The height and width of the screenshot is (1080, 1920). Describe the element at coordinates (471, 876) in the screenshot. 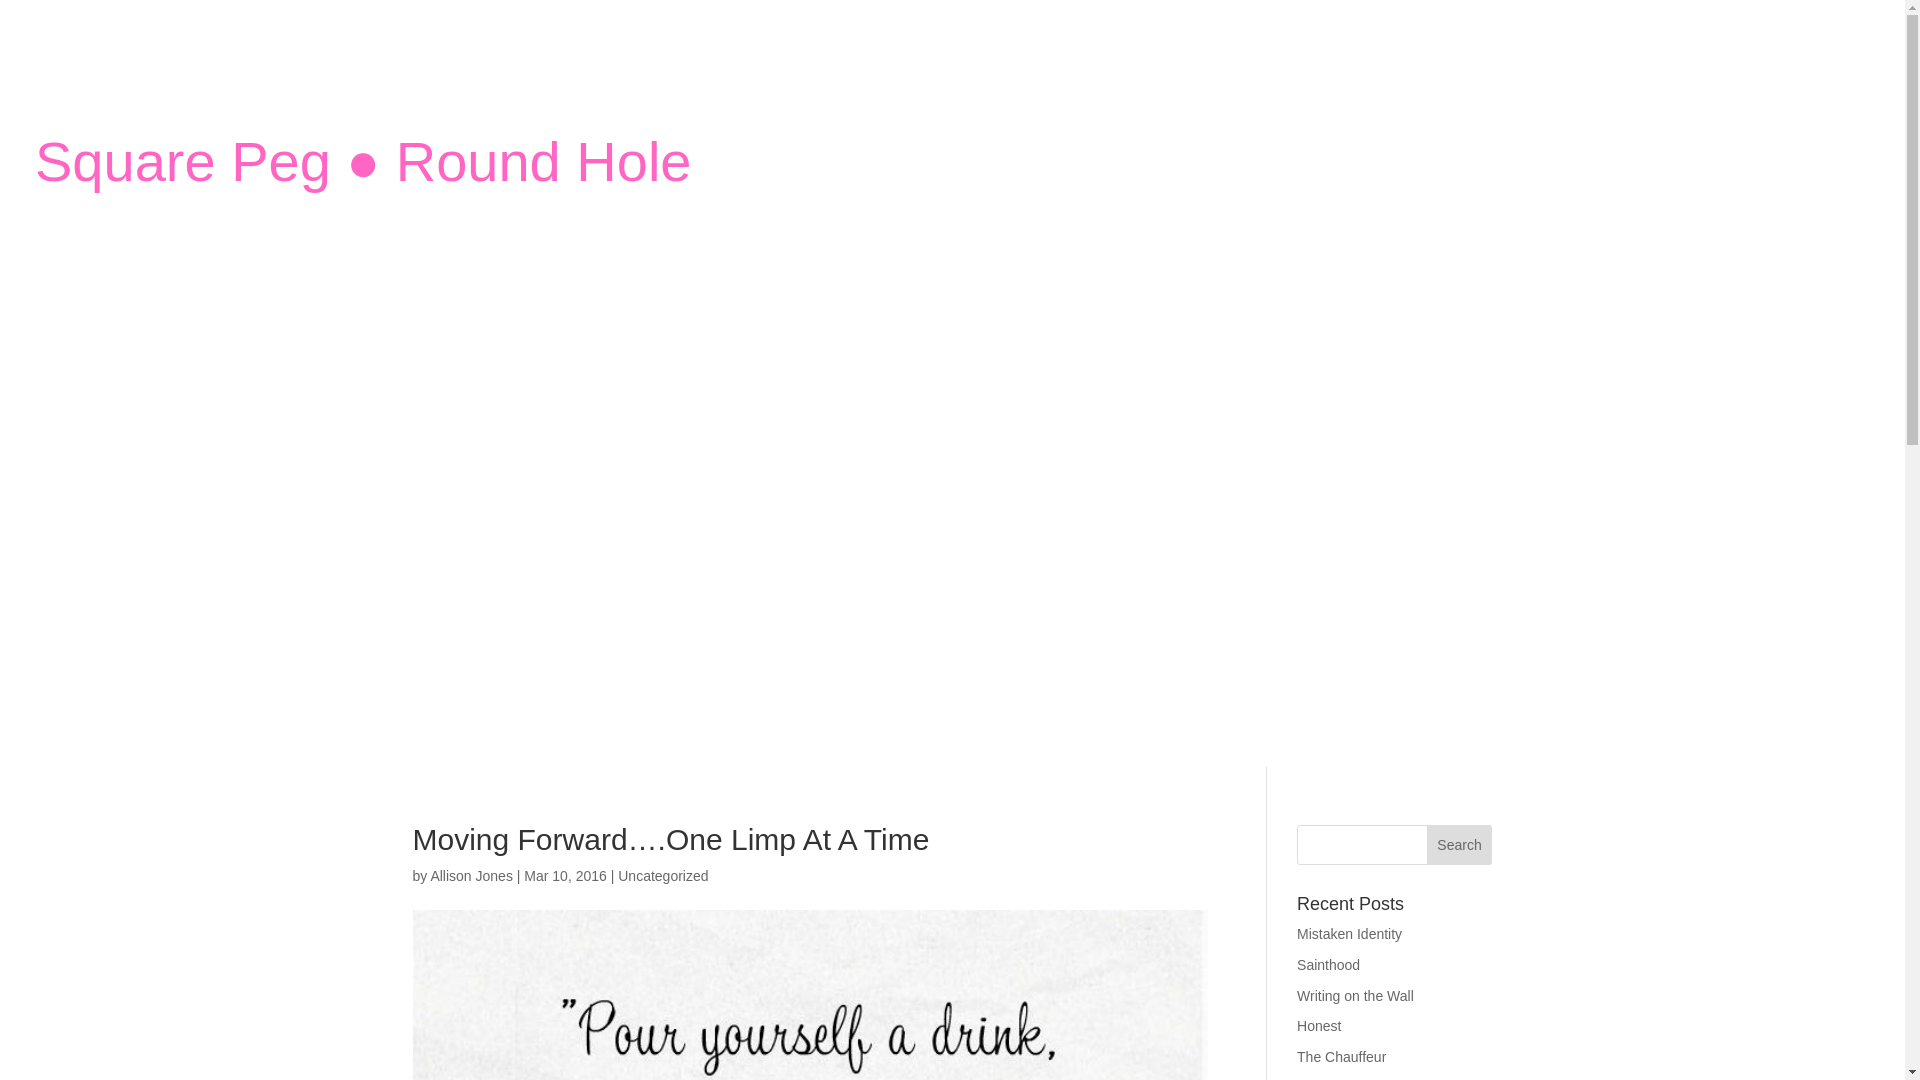

I see `Posts by Allison Jones` at that location.